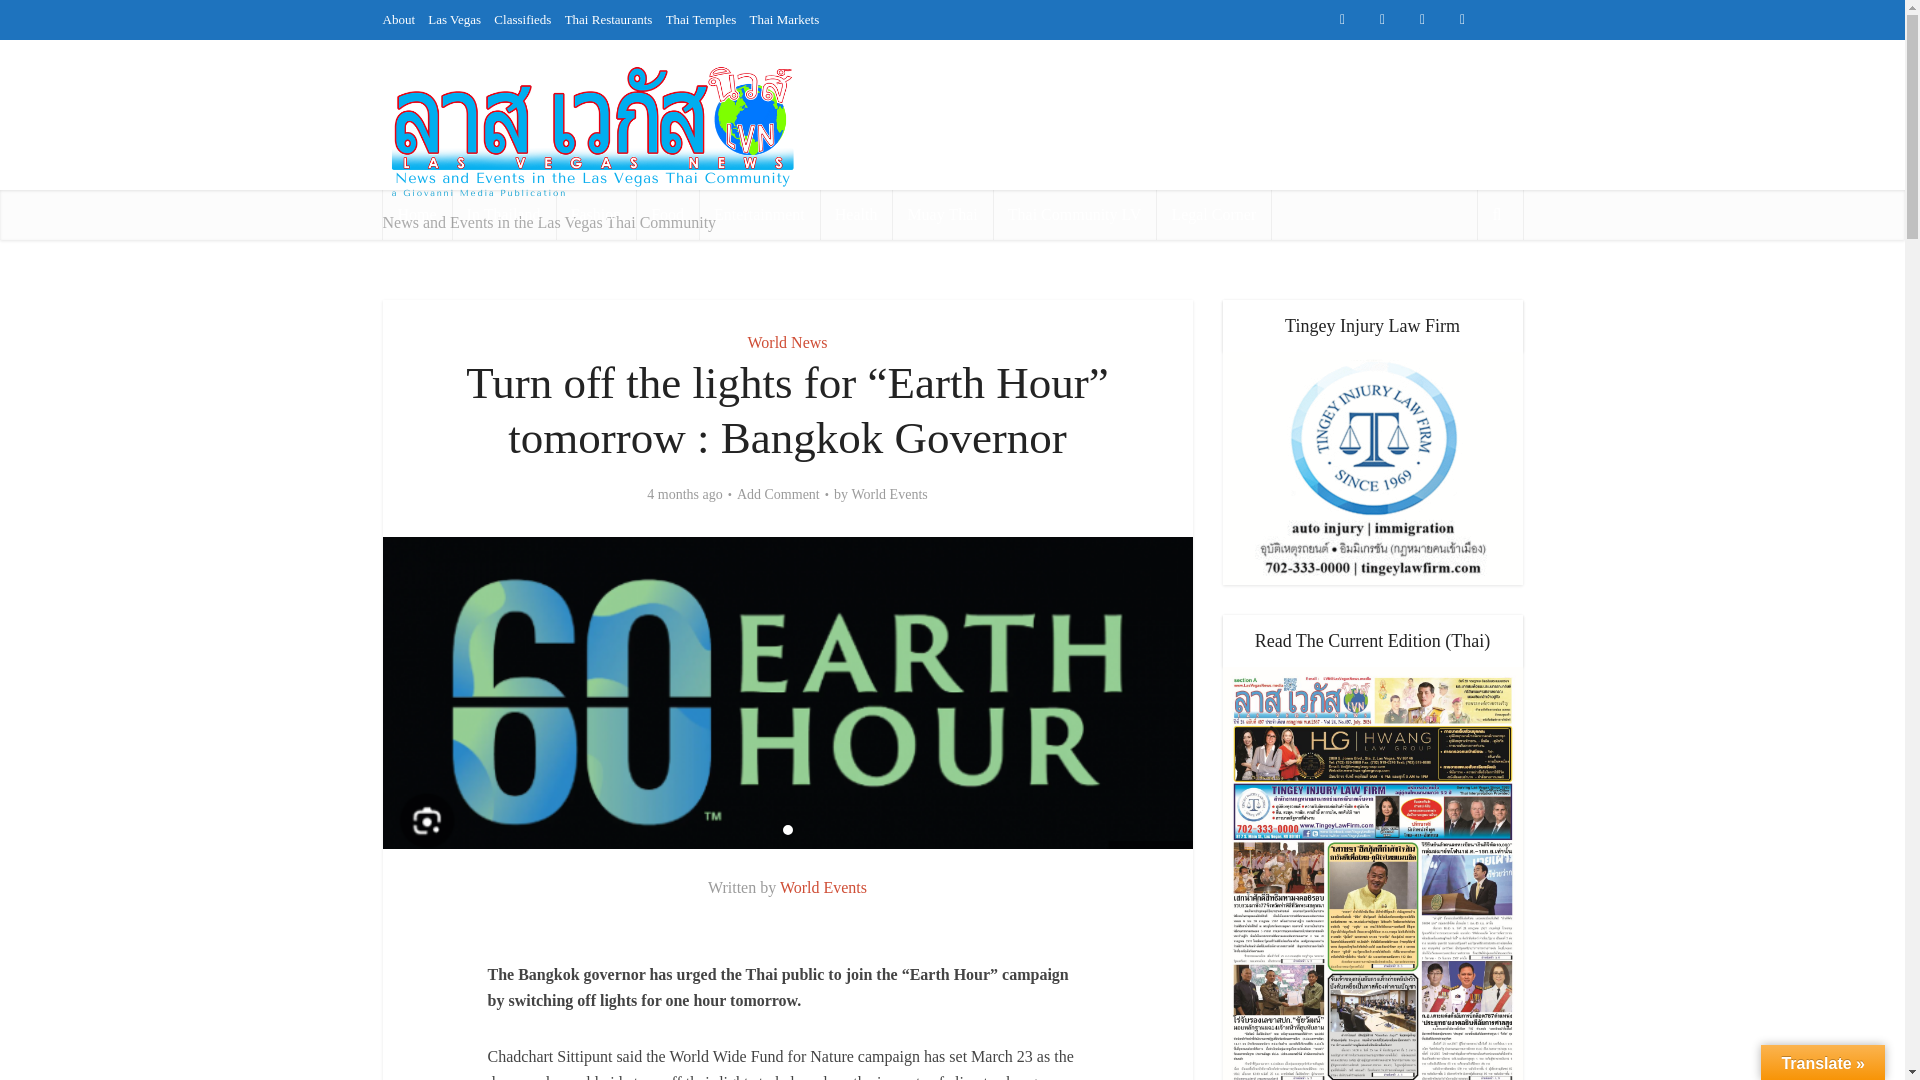 This screenshot has width=1920, height=1080. What do you see at coordinates (784, 19) in the screenshot?
I see `Thai Markets` at bounding box center [784, 19].